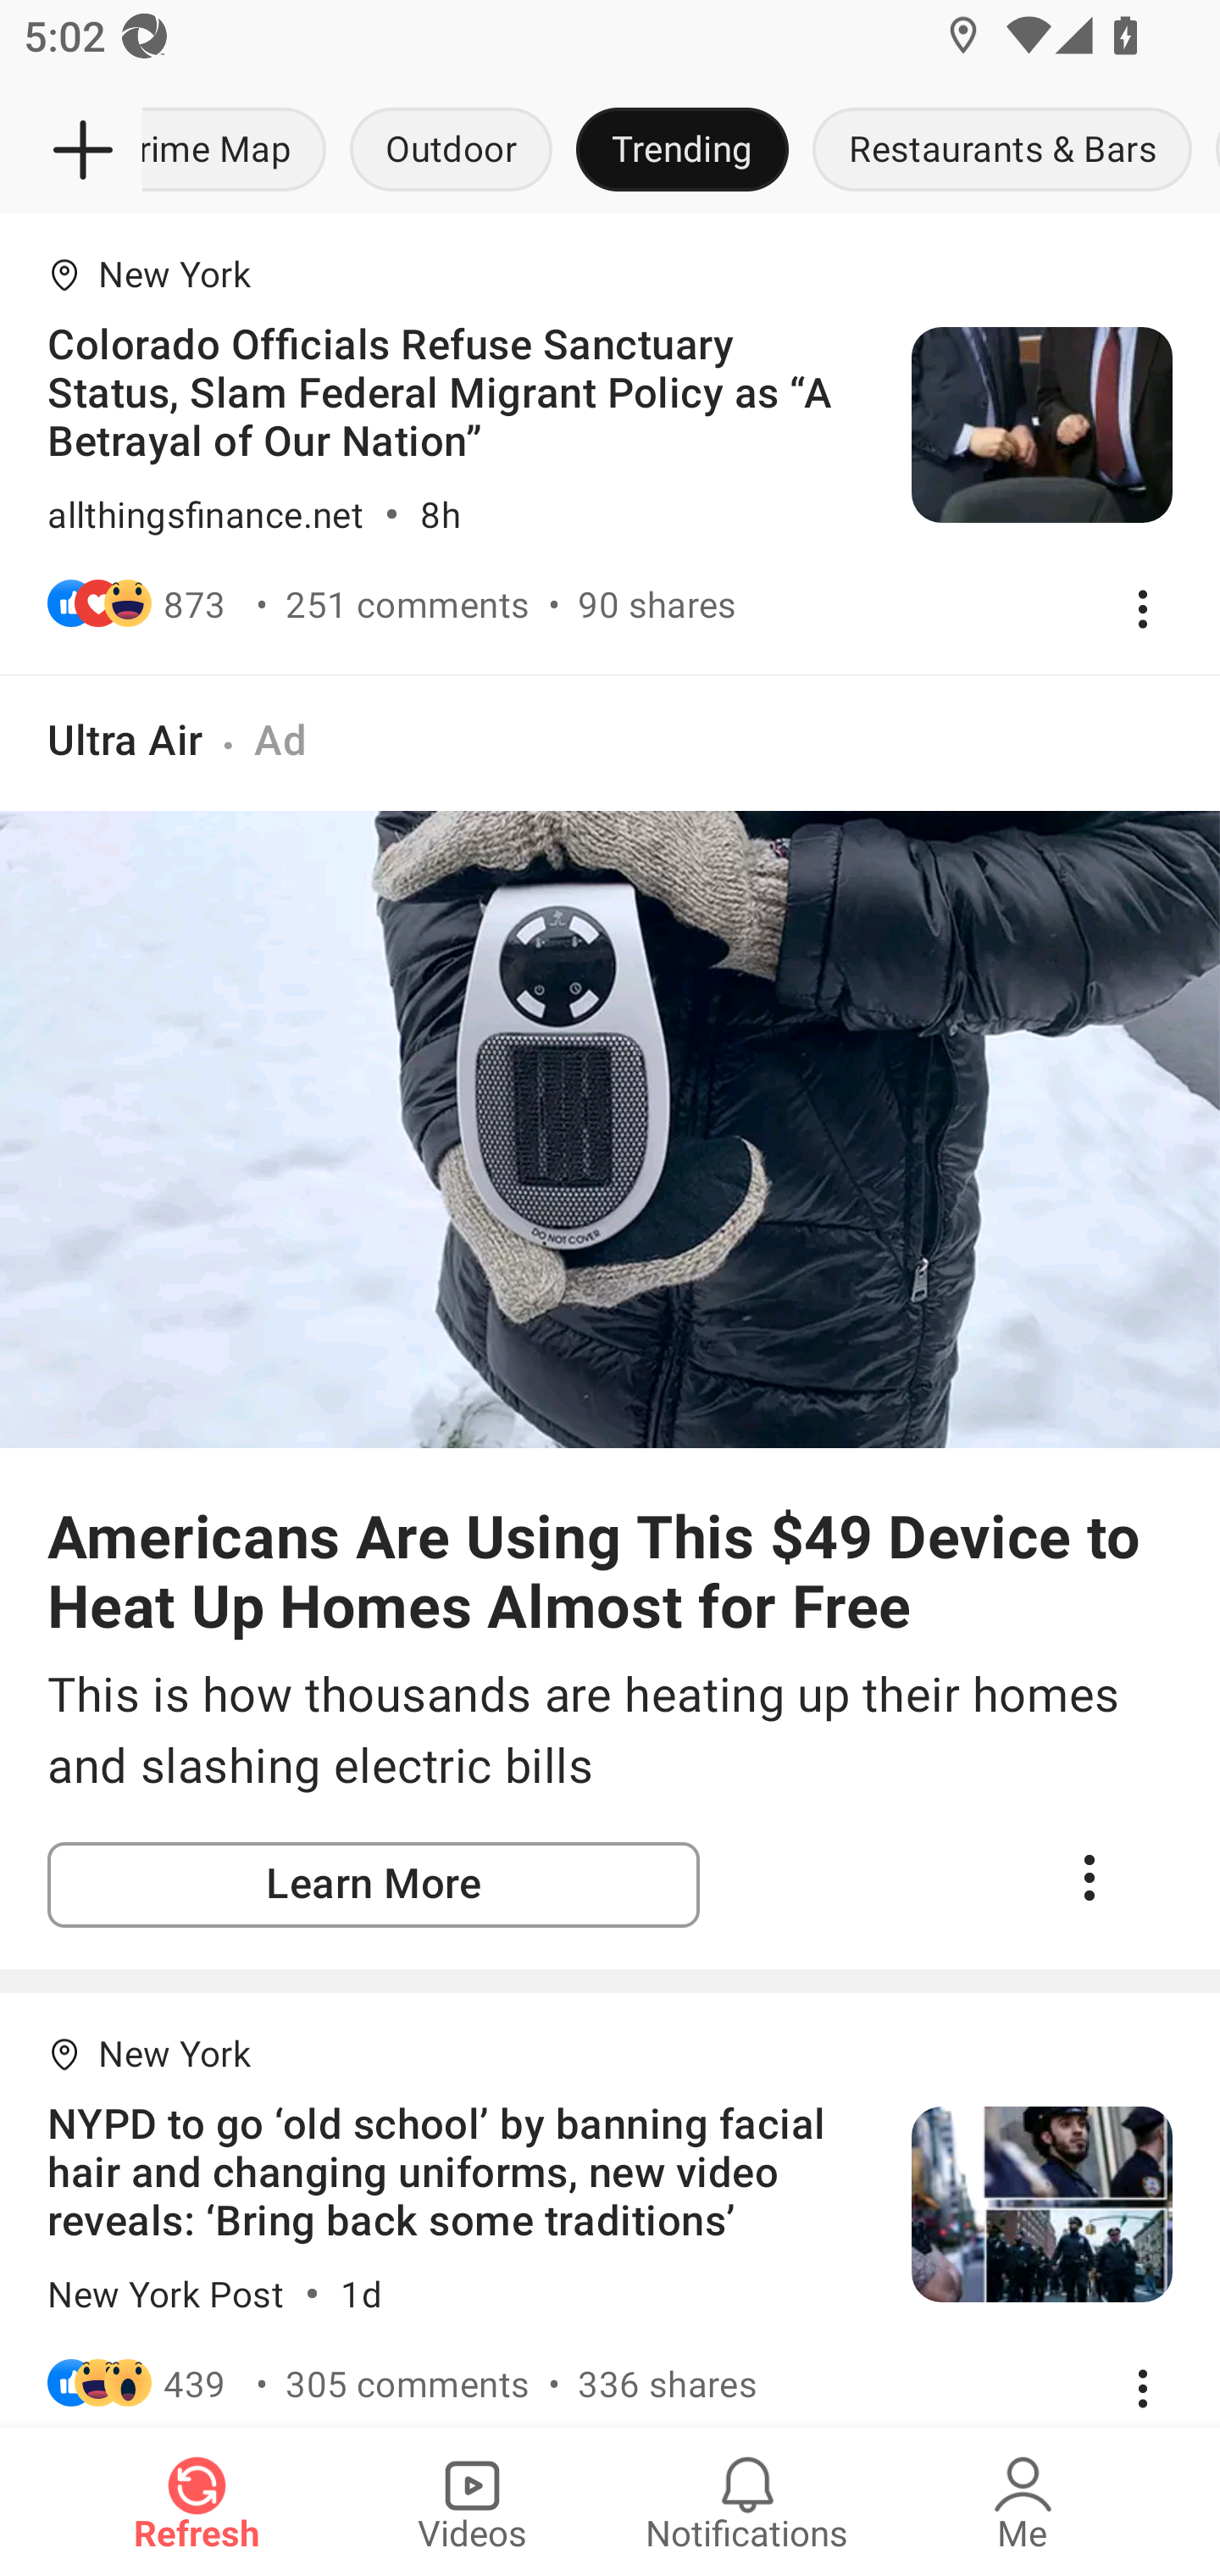 The height and width of the screenshot is (2576, 1220). I want to click on Notifications, so click(747, 2501).